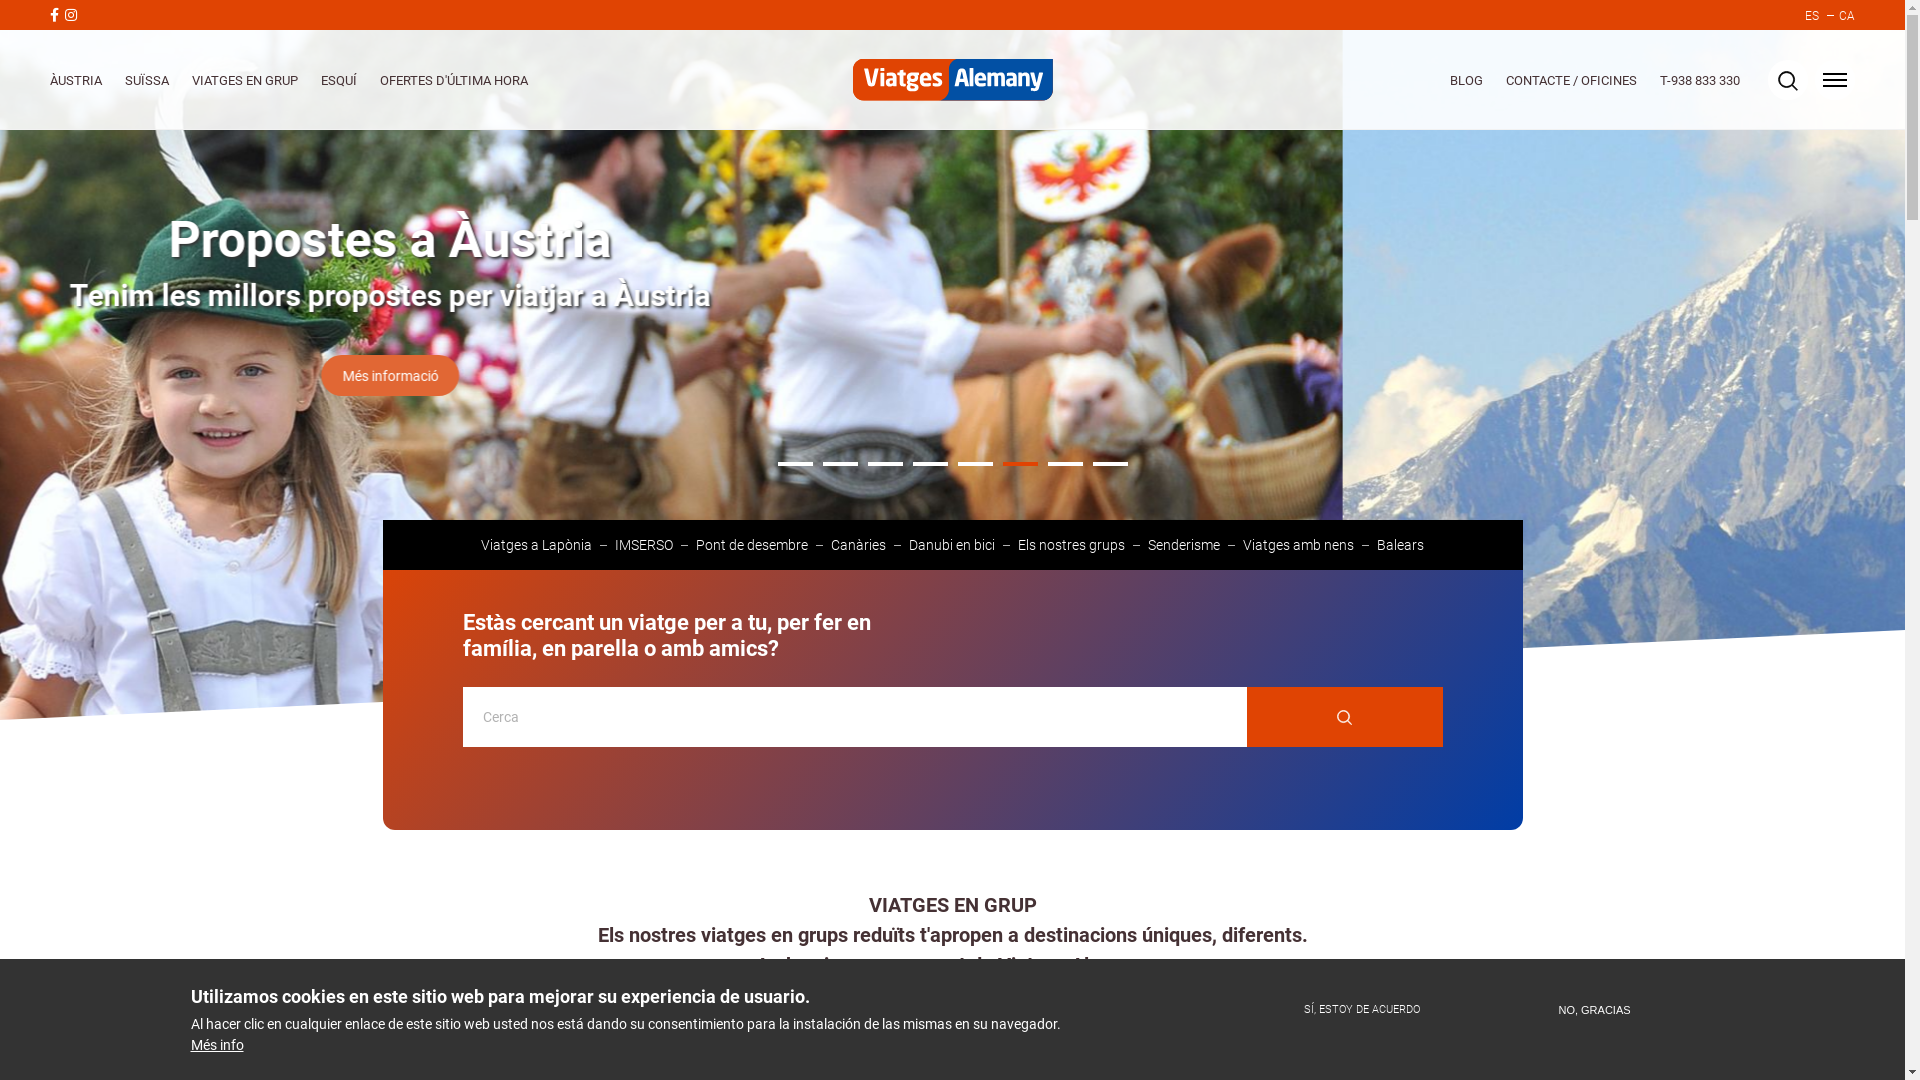 Image resolution: width=1920 pixels, height=1080 pixels. I want to click on 3, so click(886, 467).